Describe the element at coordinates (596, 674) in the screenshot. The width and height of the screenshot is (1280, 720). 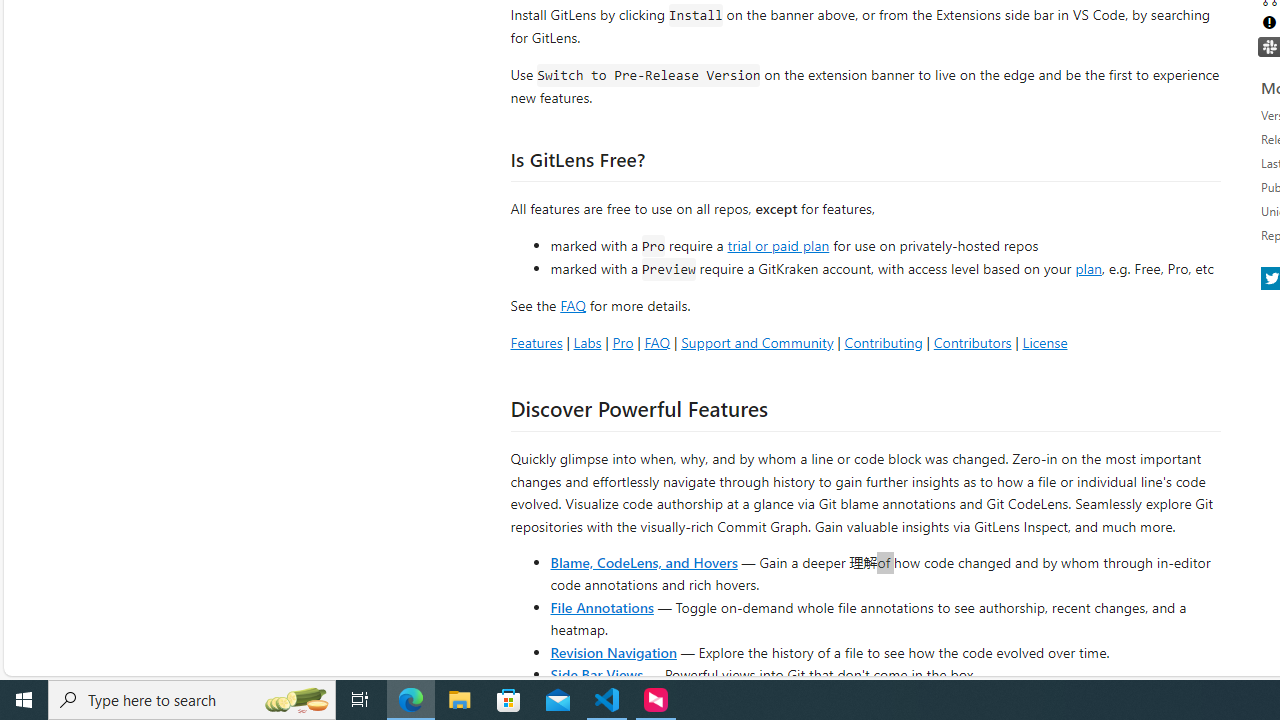
I see `Side Bar Views` at that location.